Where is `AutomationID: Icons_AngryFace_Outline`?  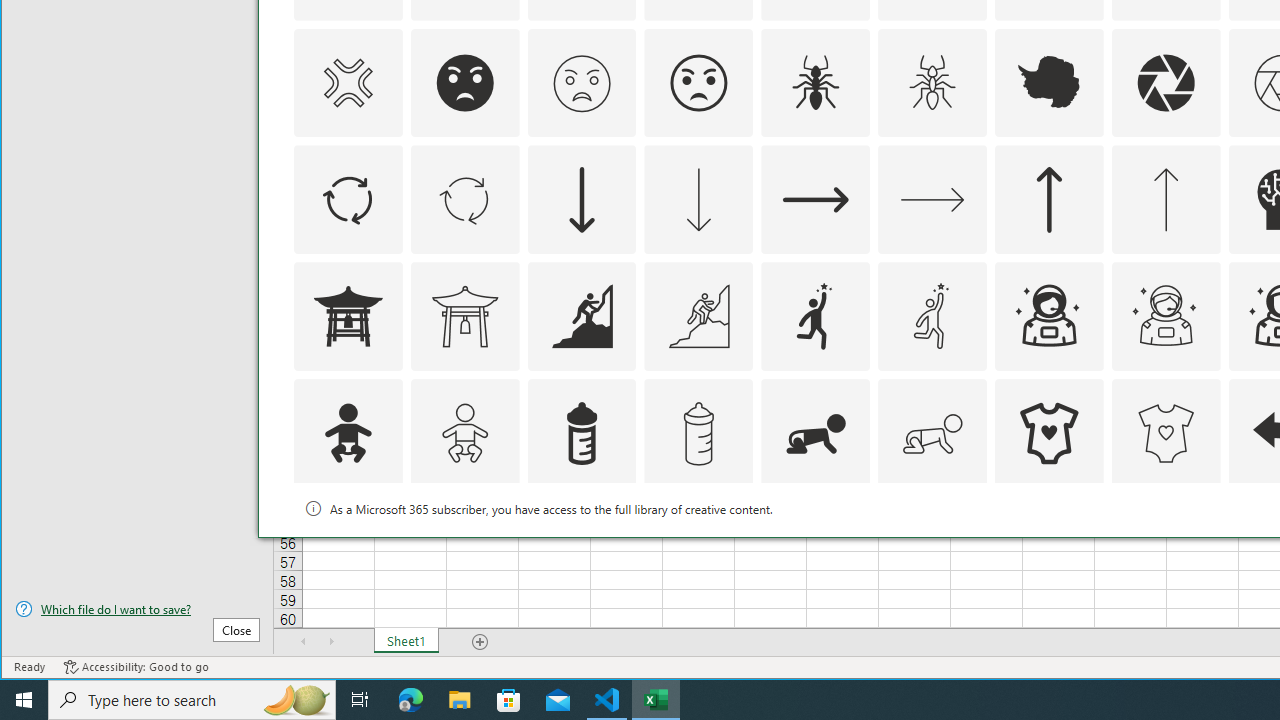
AutomationID: Icons_AngryFace_Outline is located at coordinates (698, 82).